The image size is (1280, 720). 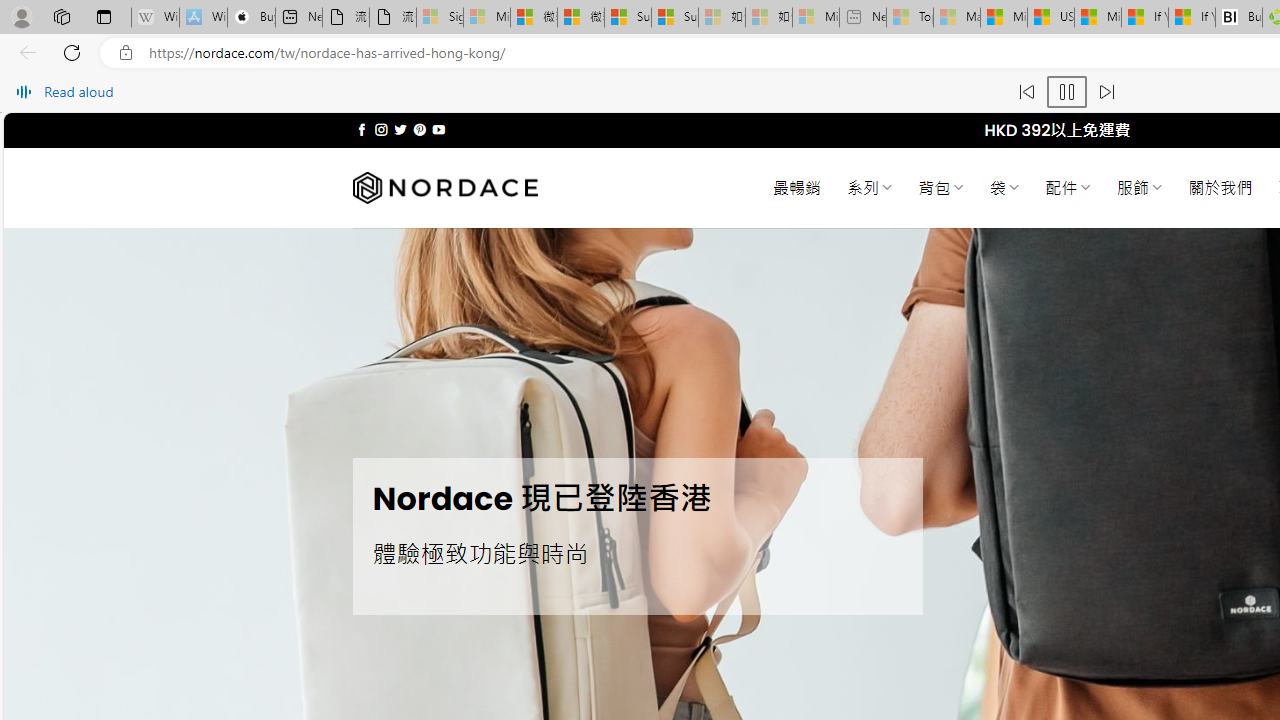 I want to click on Read next paragraph, so click(x=1106, y=92).